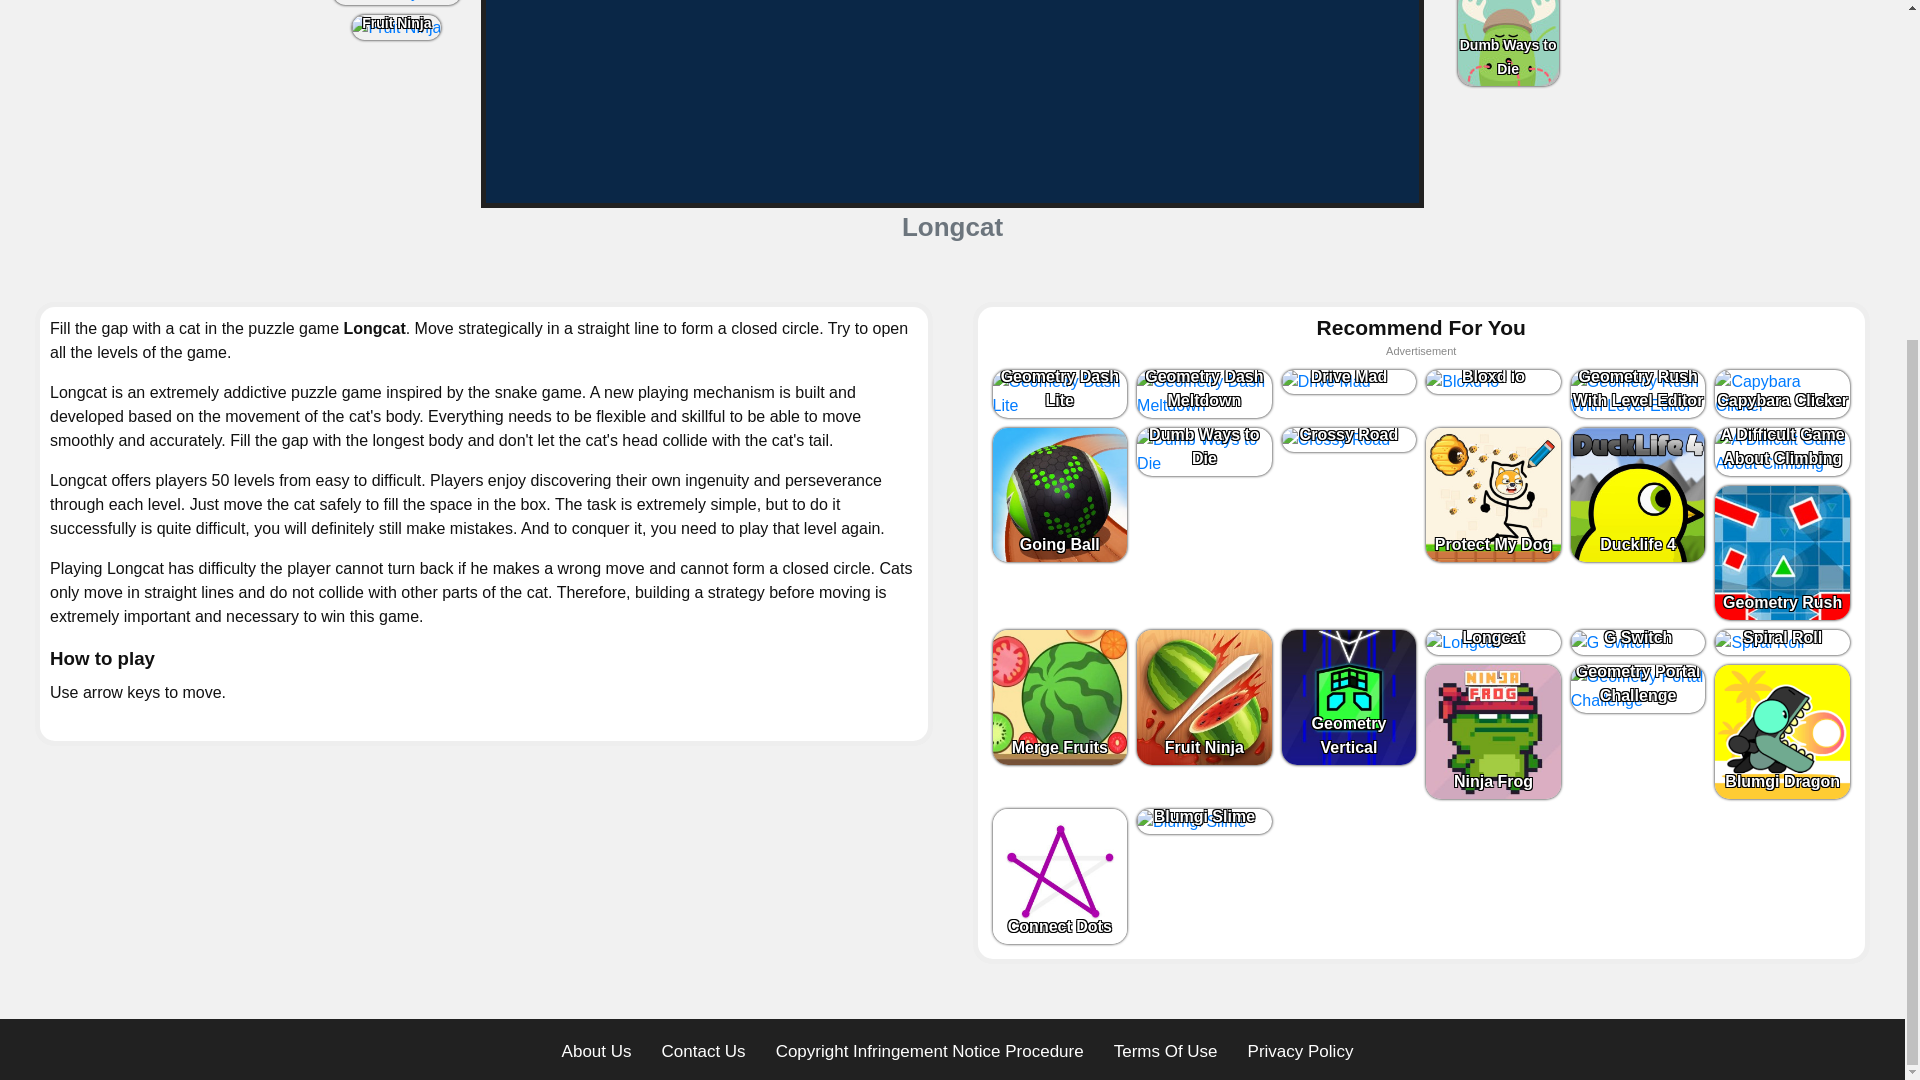  What do you see at coordinates (1638, 392) in the screenshot?
I see `Geometry Rush With Level Editor` at bounding box center [1638, 392].